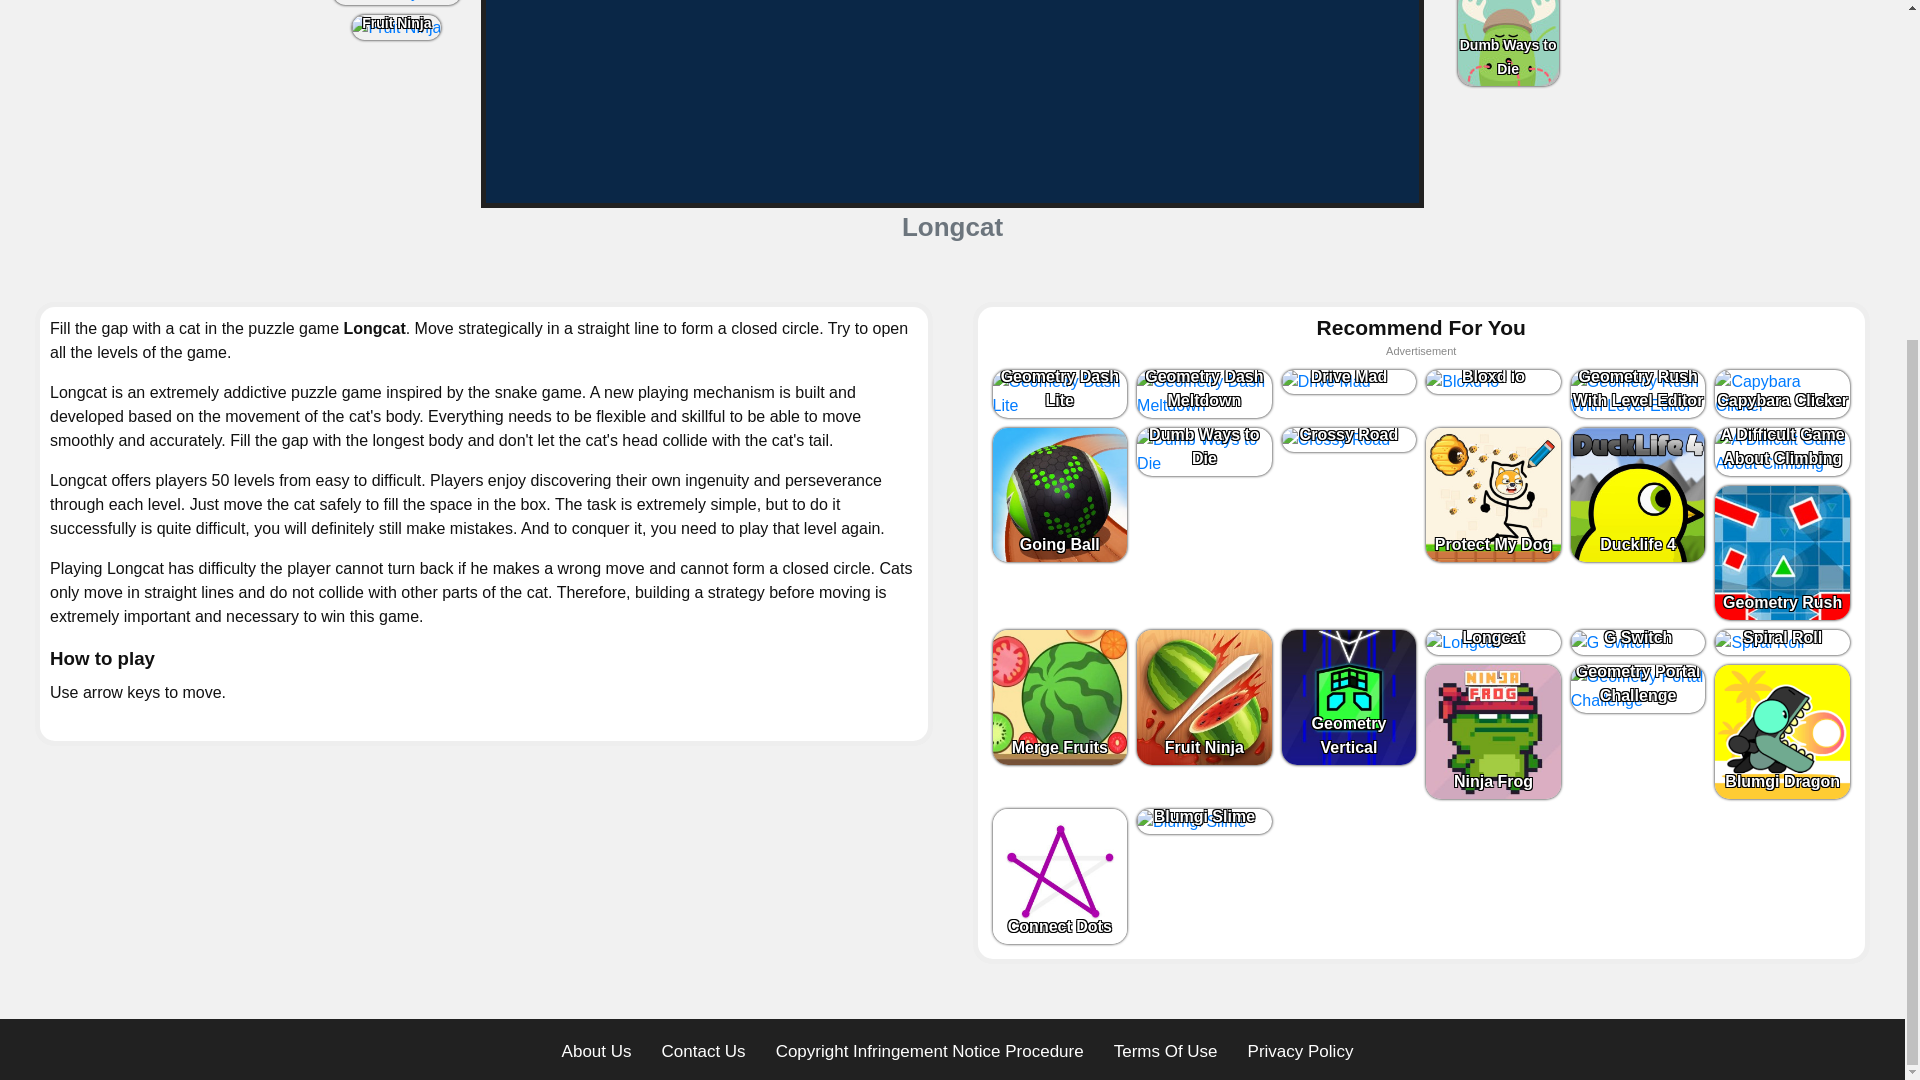  What do you see at coordinates (1638, 392) in the screenshot?
I see `Geometry Rush With Level Editor` at bounding box center [1638, 392].